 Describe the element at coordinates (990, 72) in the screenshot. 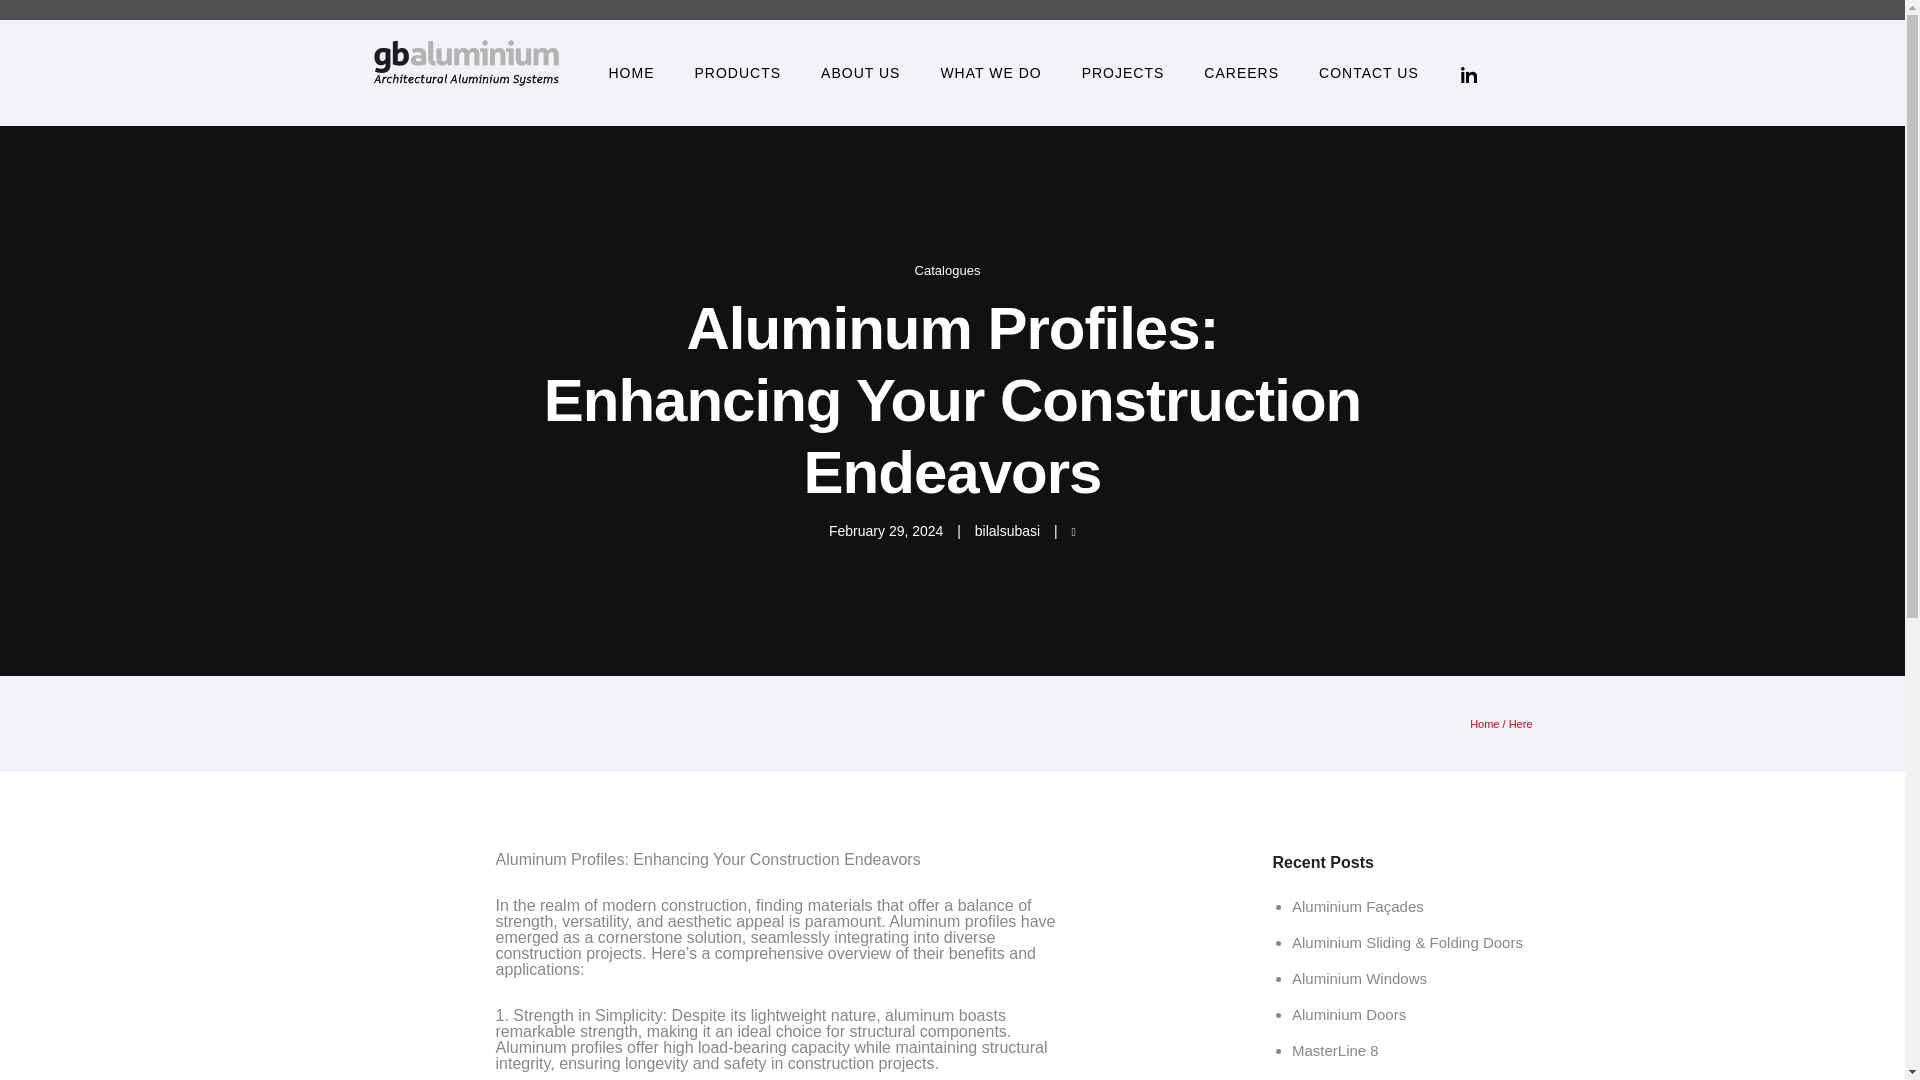

I see `What We Do` at that location.